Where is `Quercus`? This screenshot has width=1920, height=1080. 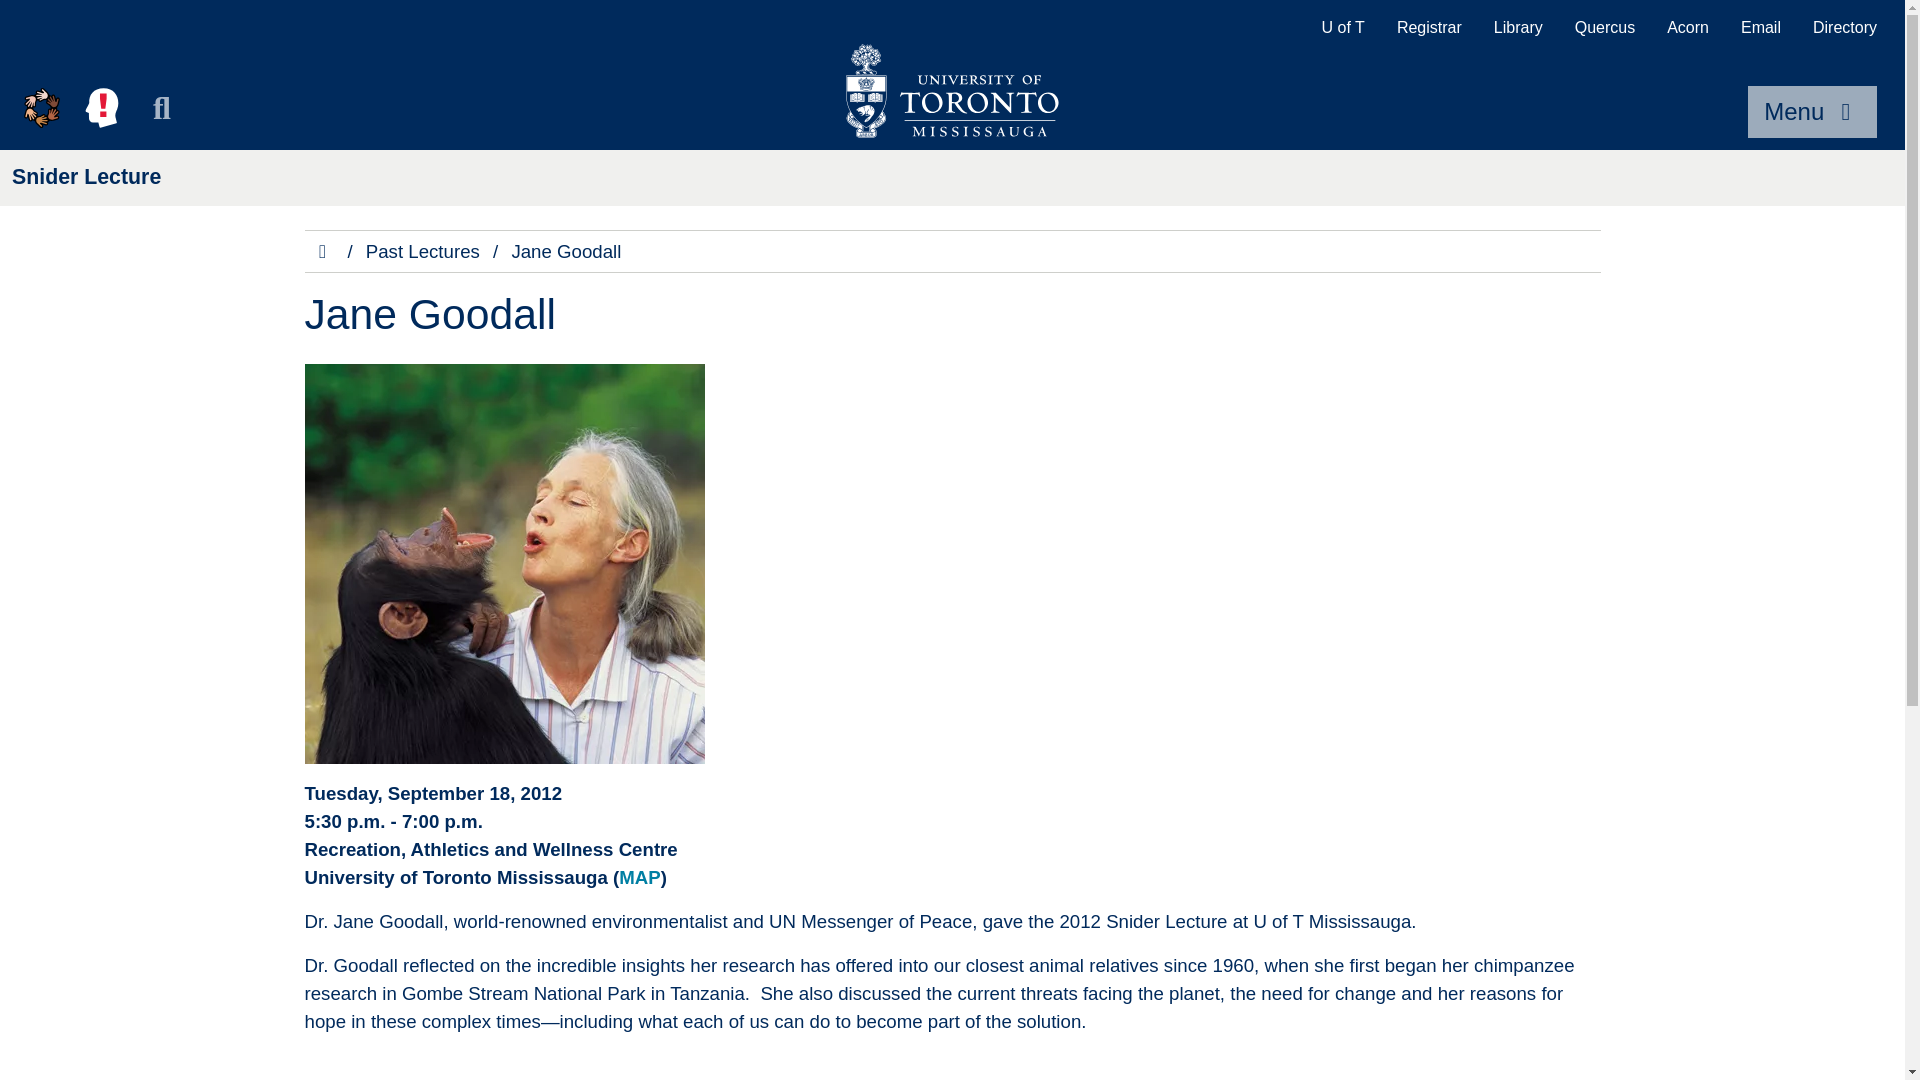
Quercus is located at coordinates (1605, 28).